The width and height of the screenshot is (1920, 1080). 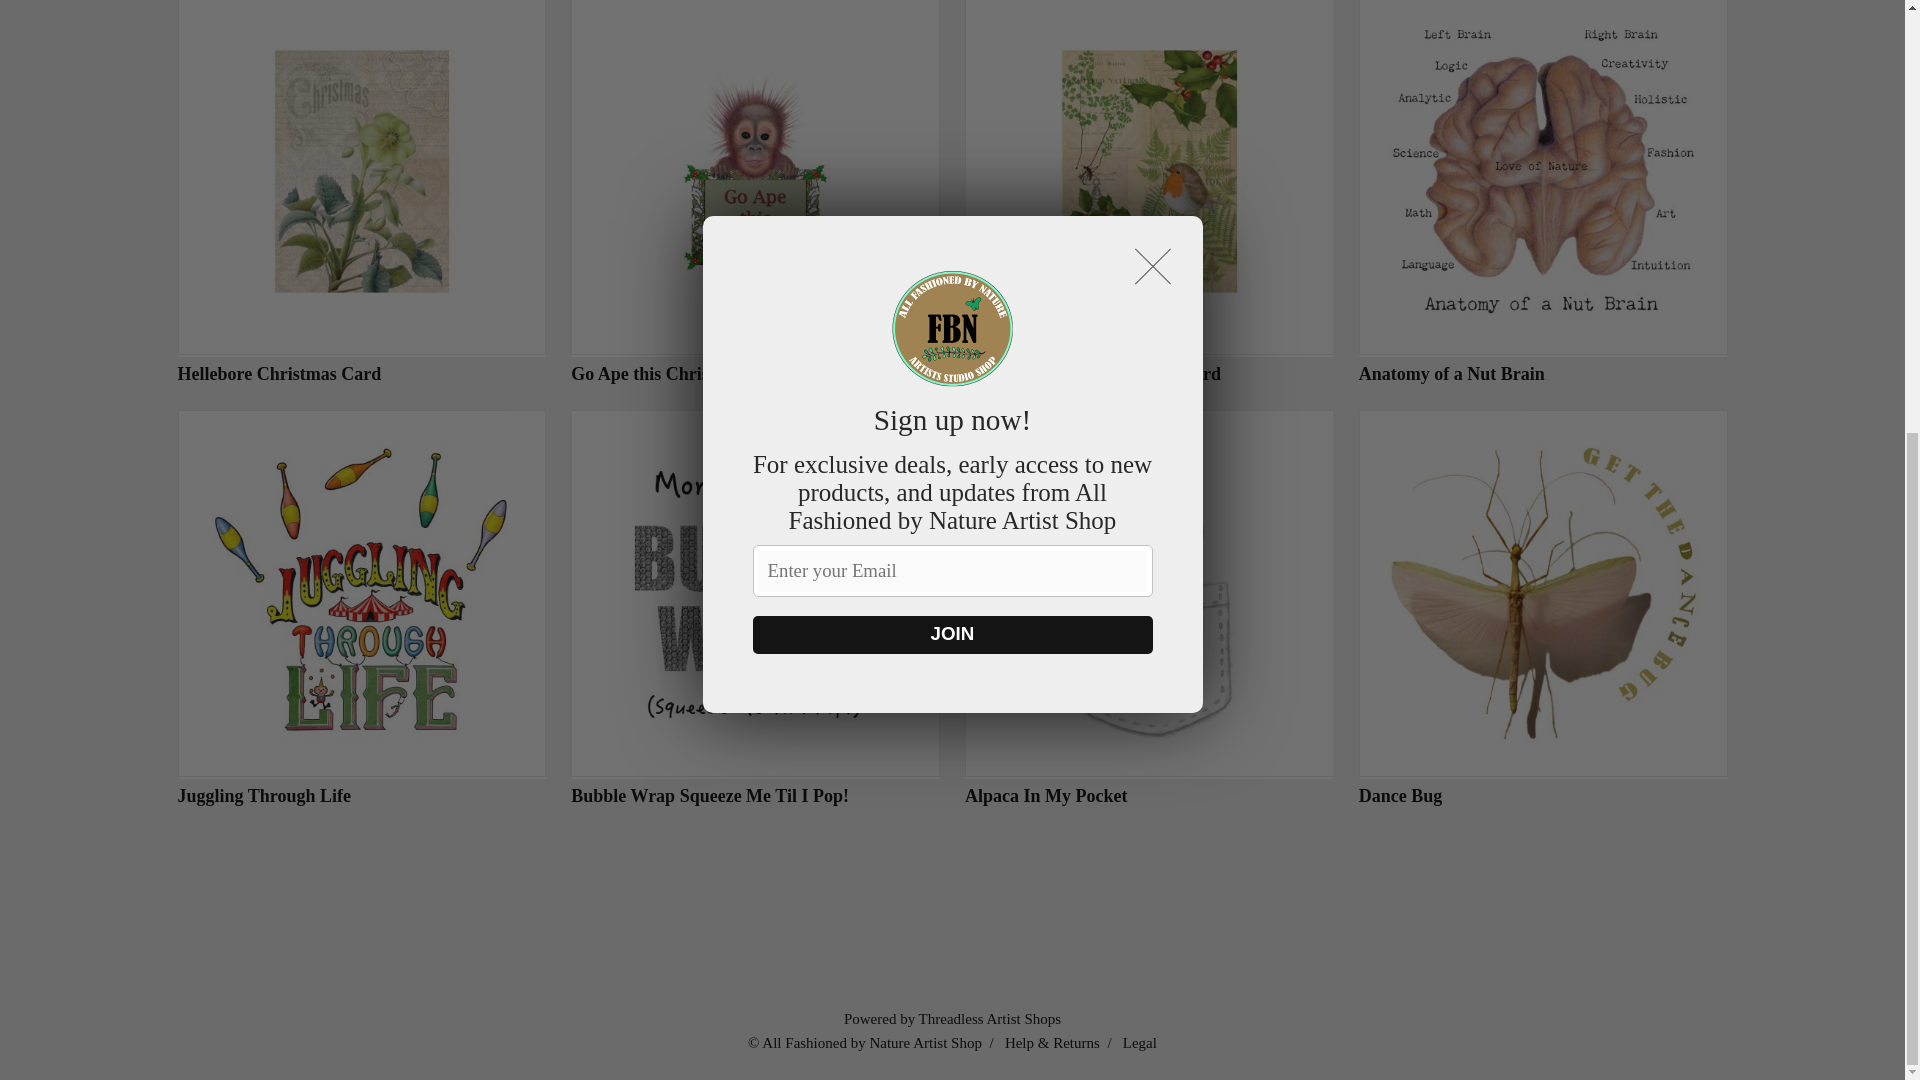 I want to click on Buy Go Ape this Christmas!, so click(x=755, y=192).